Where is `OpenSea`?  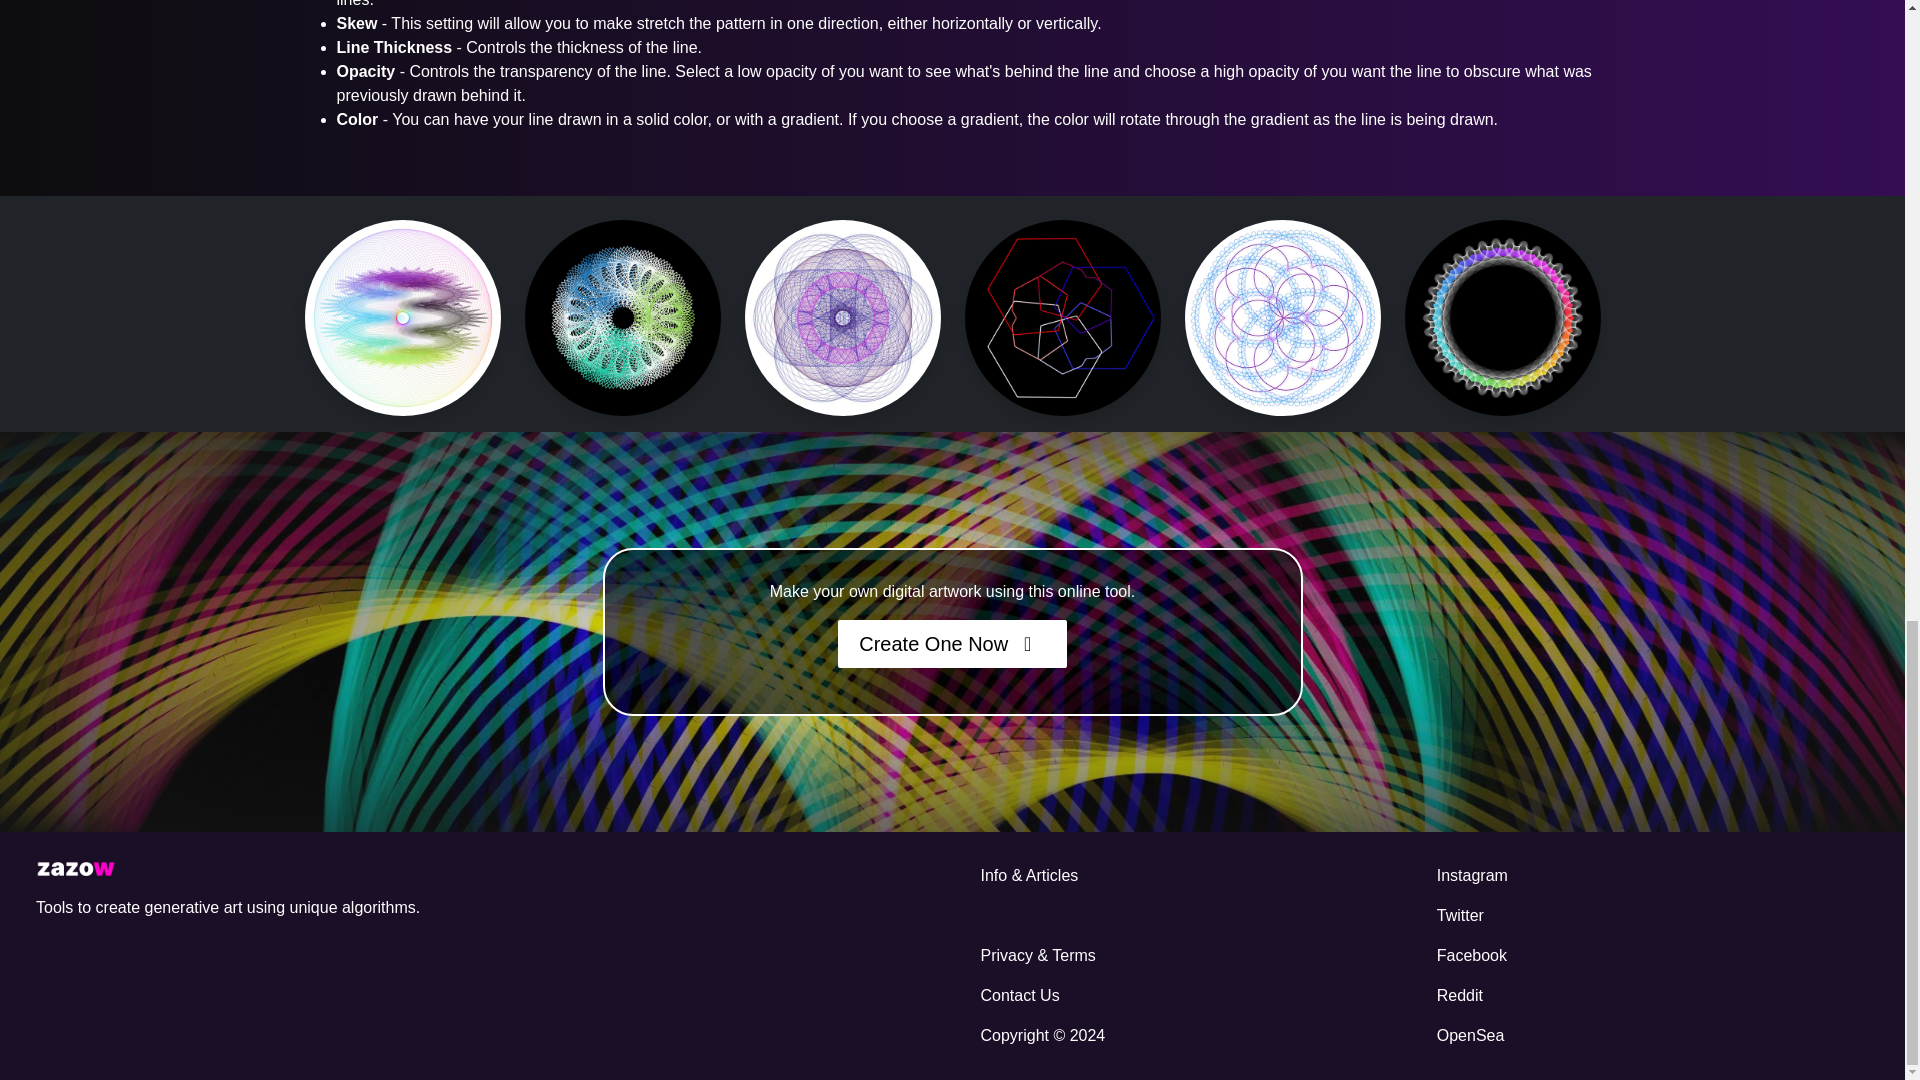 OpenSea is located at coordinates (1648, 1036).